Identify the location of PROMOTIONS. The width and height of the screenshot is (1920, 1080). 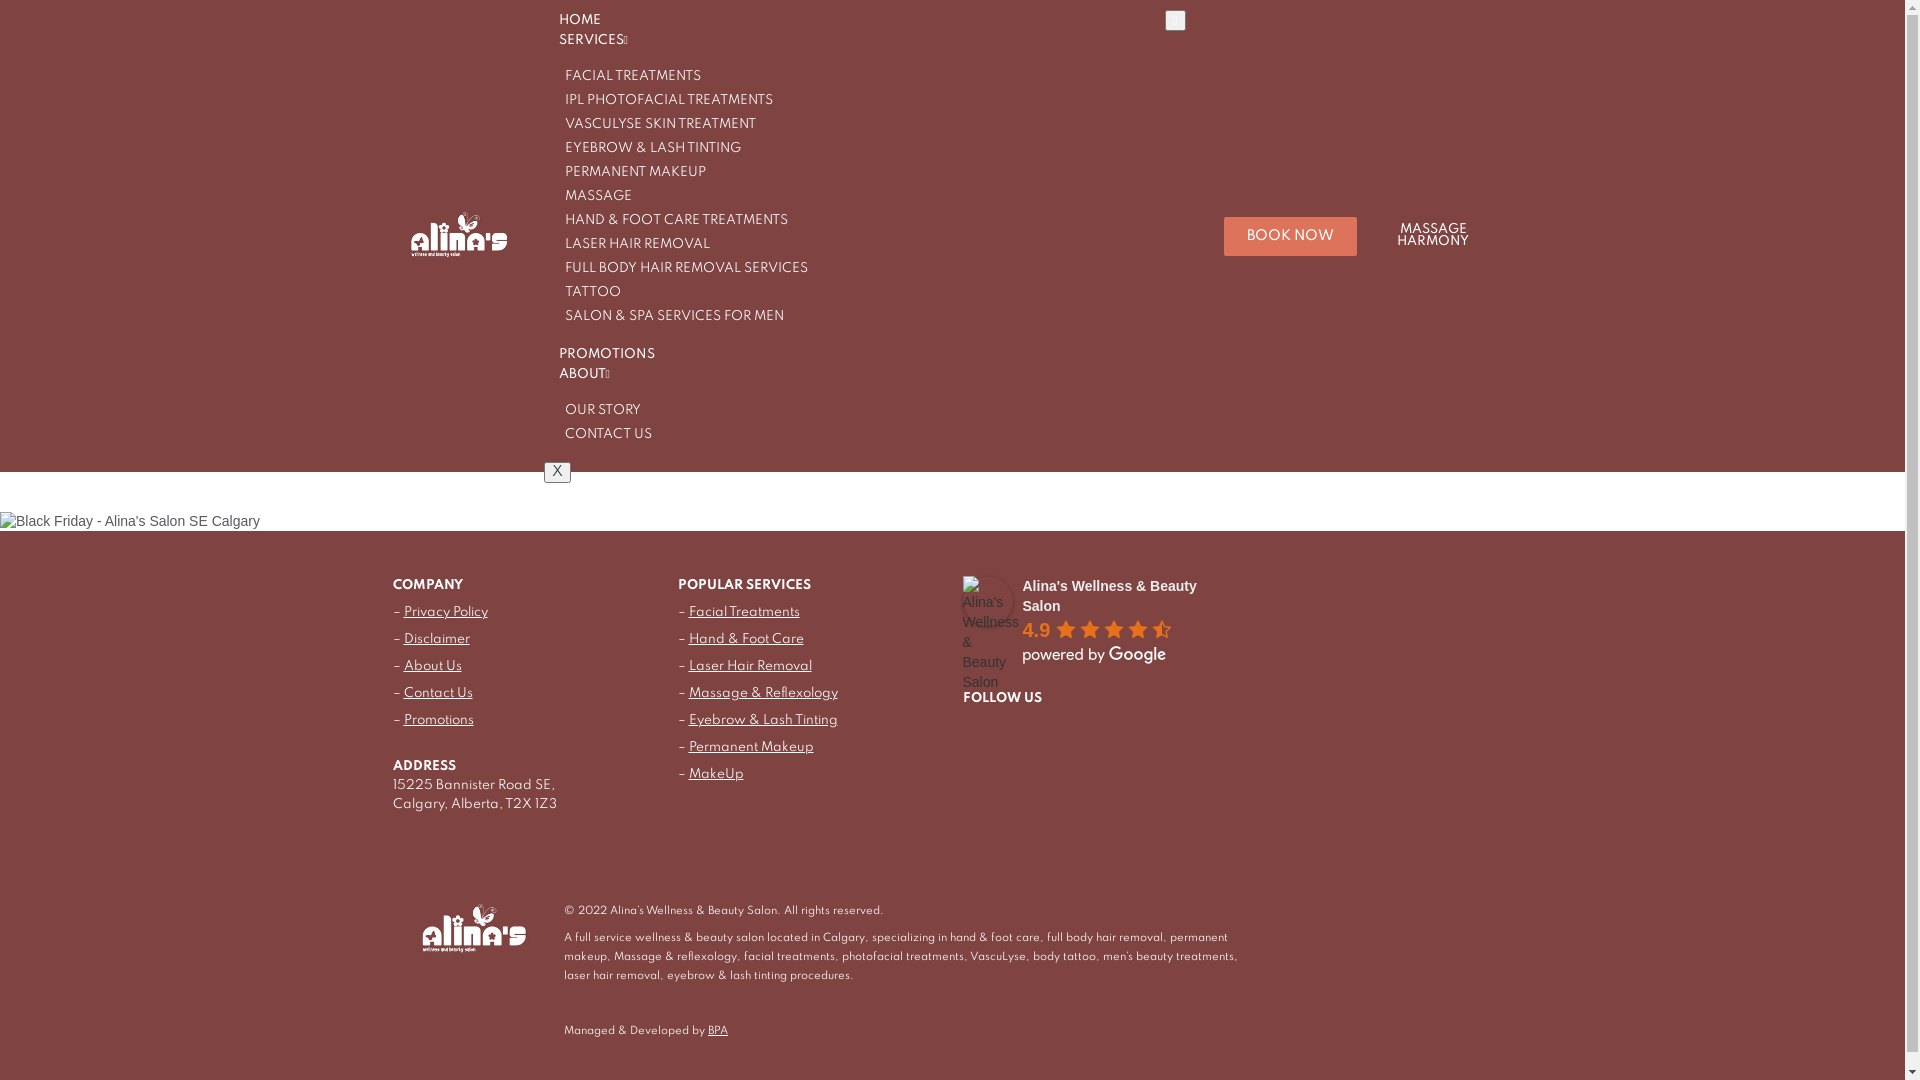
(607, 354).